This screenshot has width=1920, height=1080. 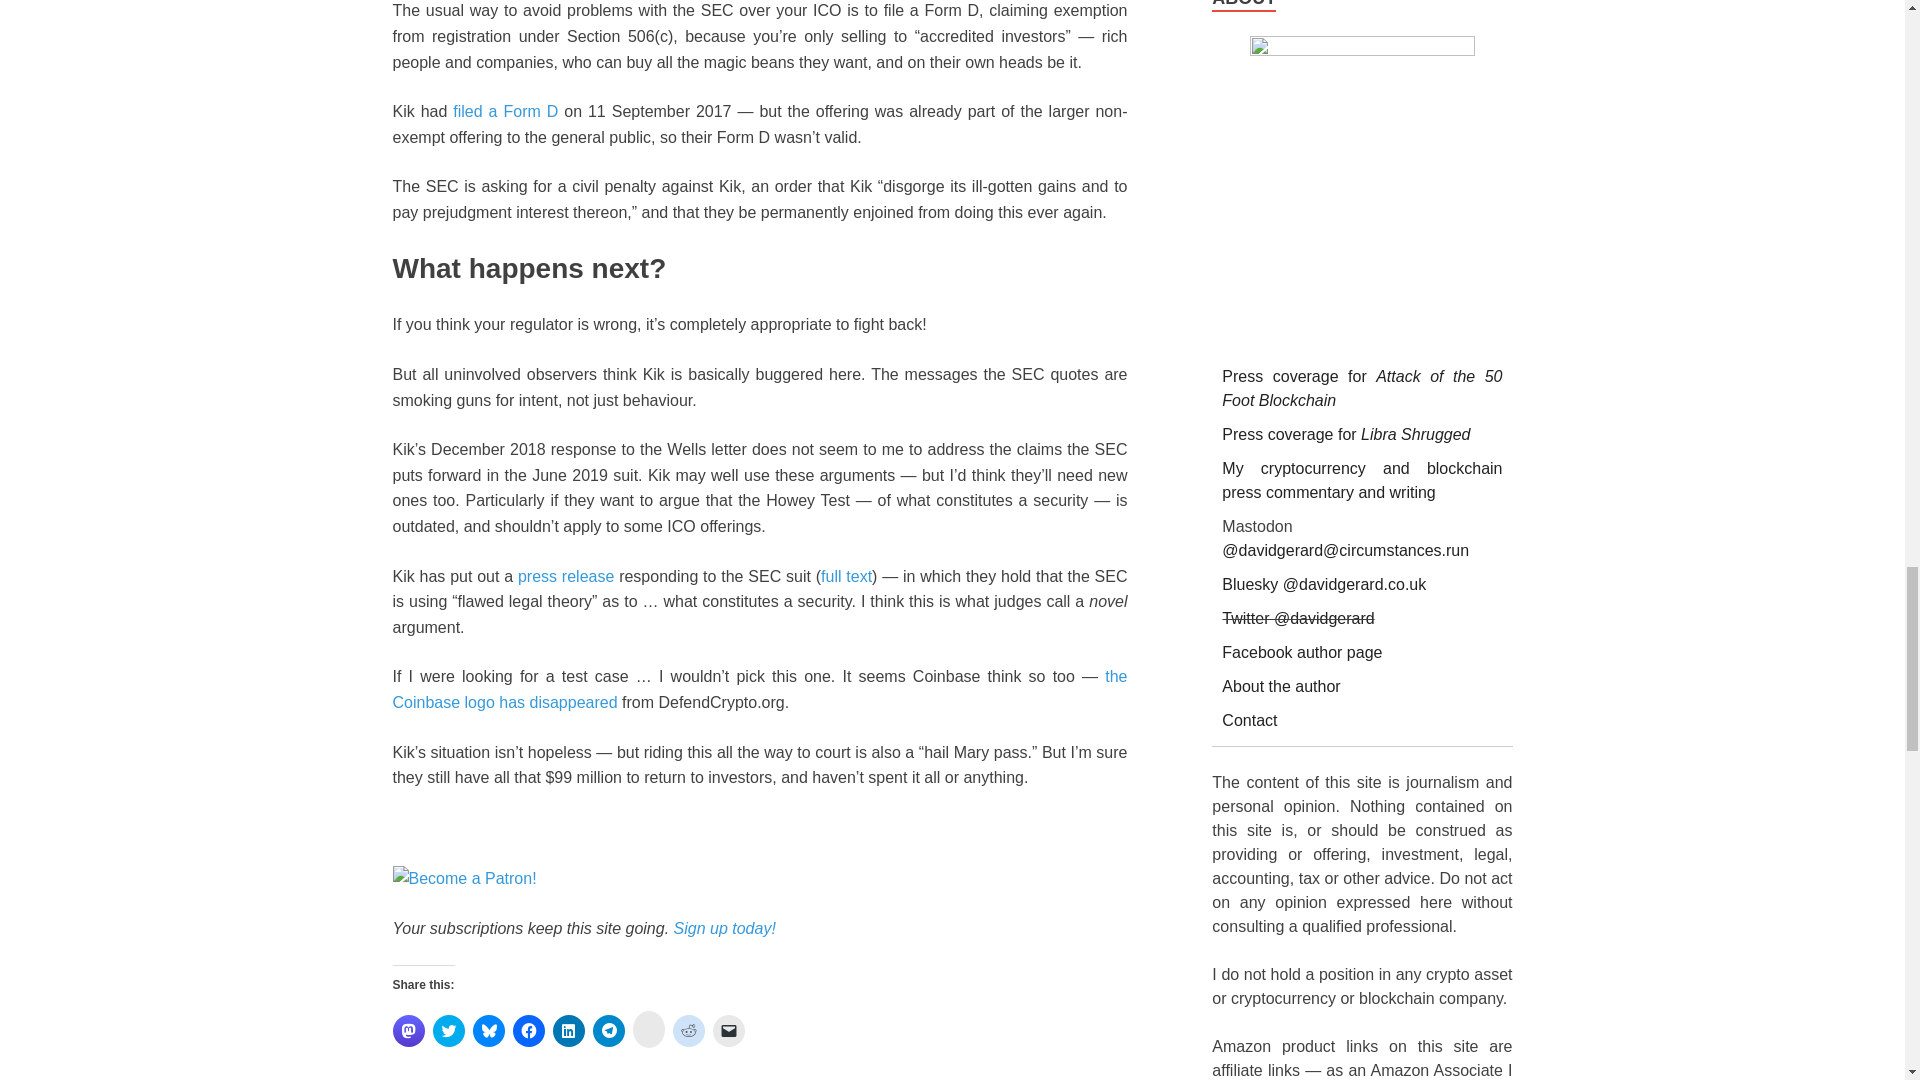 What do you see at coordinates (608, 1030) in the screenshot?
I see `Click to share on Telegram` at bounding box center [608, 1030].